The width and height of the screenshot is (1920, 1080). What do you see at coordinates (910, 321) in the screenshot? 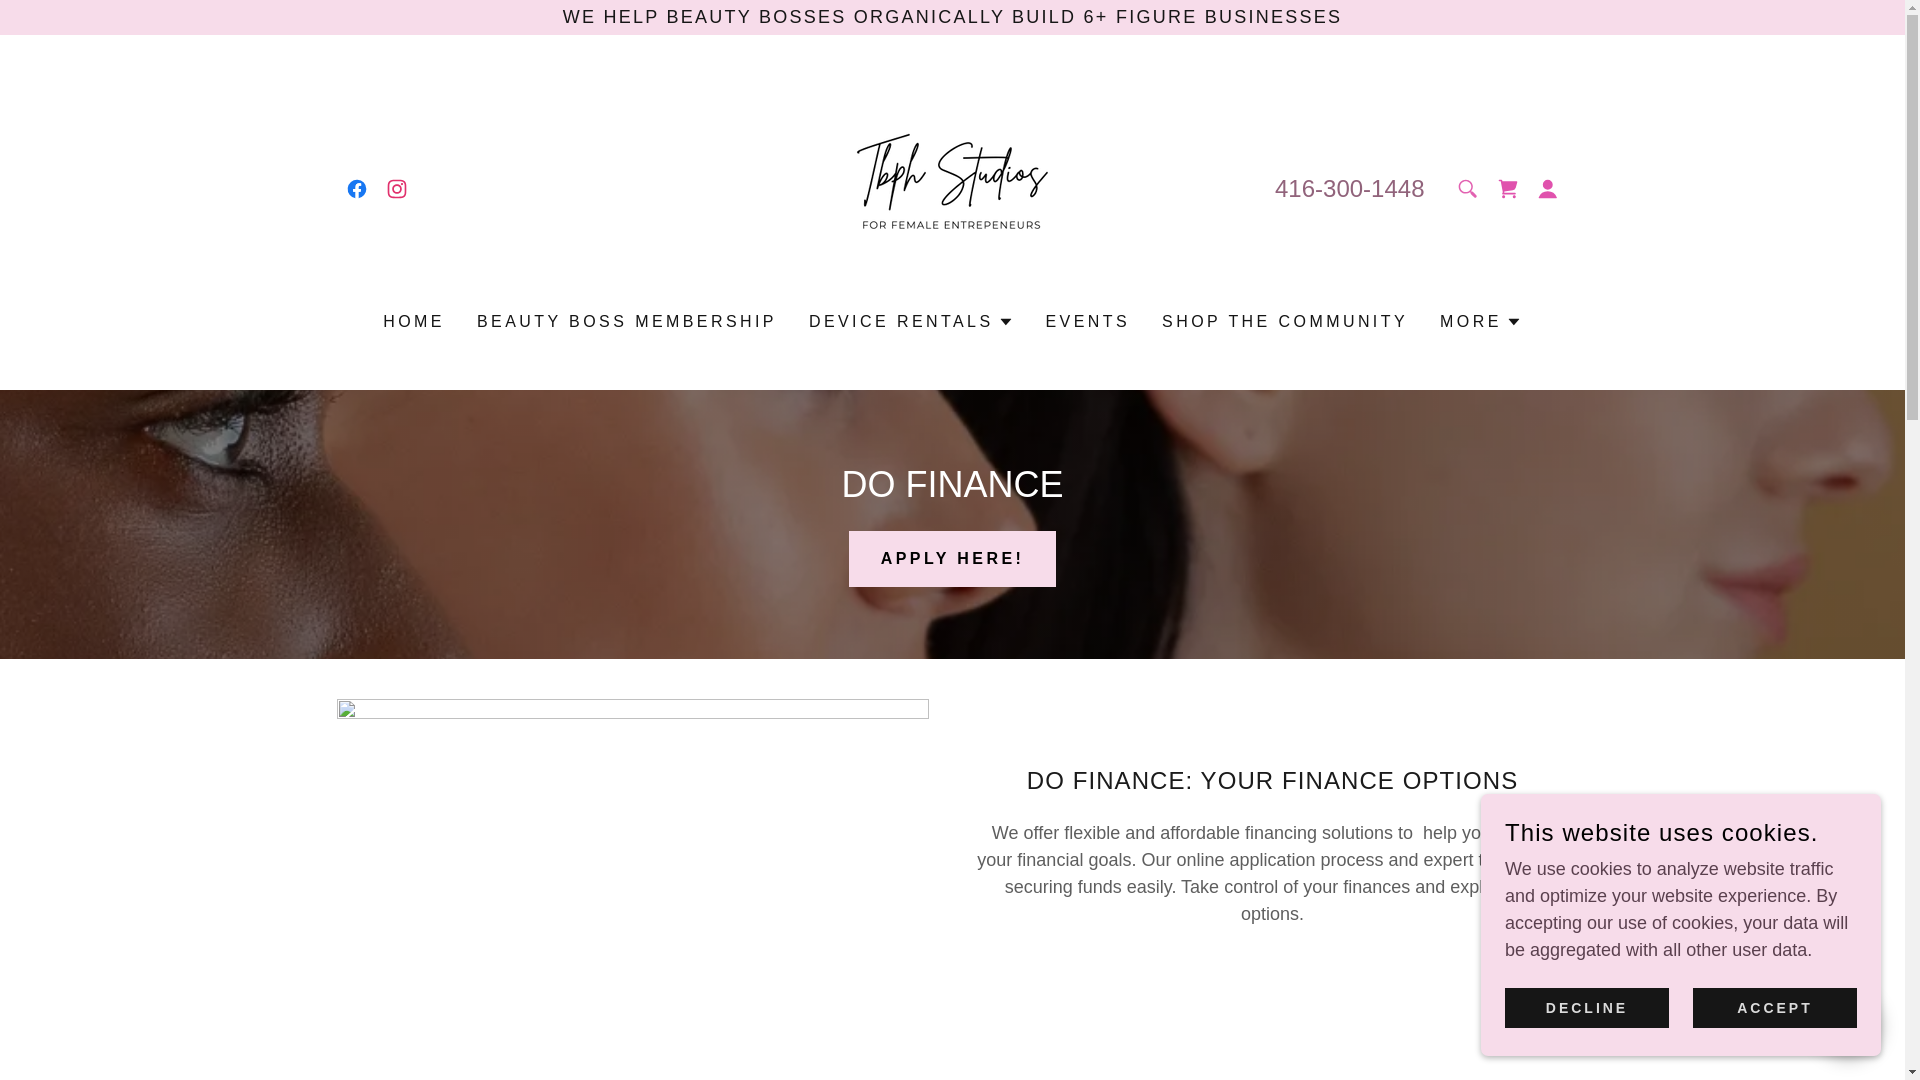
I see `DEVICE RENTALS` at bounding box center [910, 321].